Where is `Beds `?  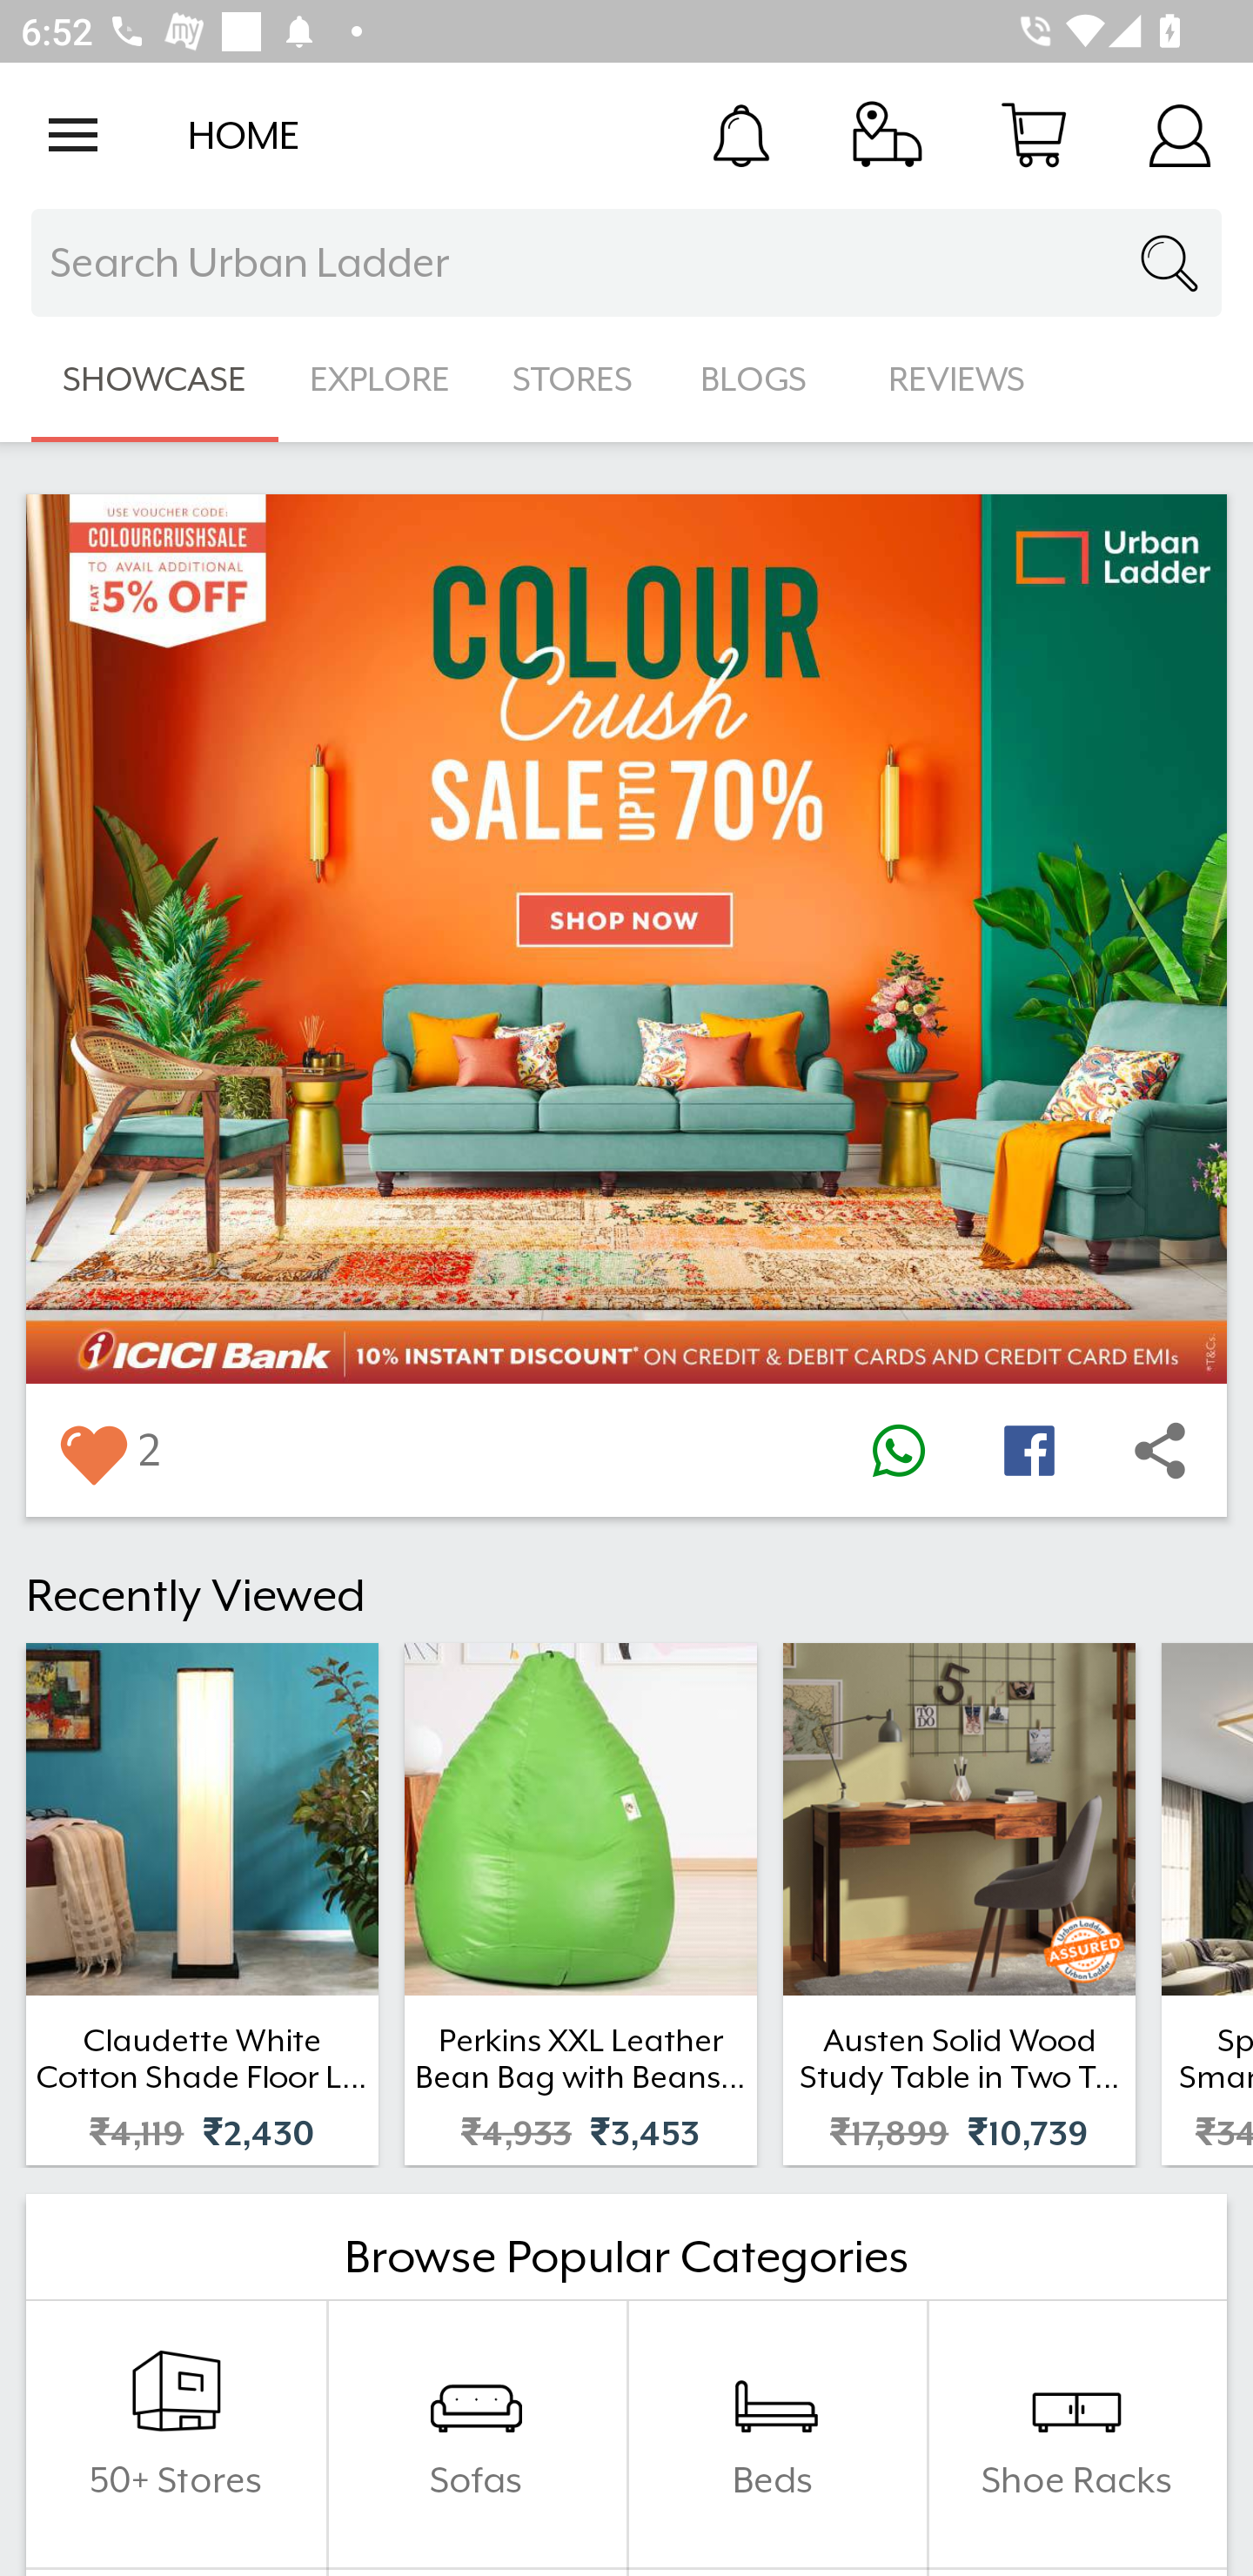
Beds  is located at coordinates (776, 2434).